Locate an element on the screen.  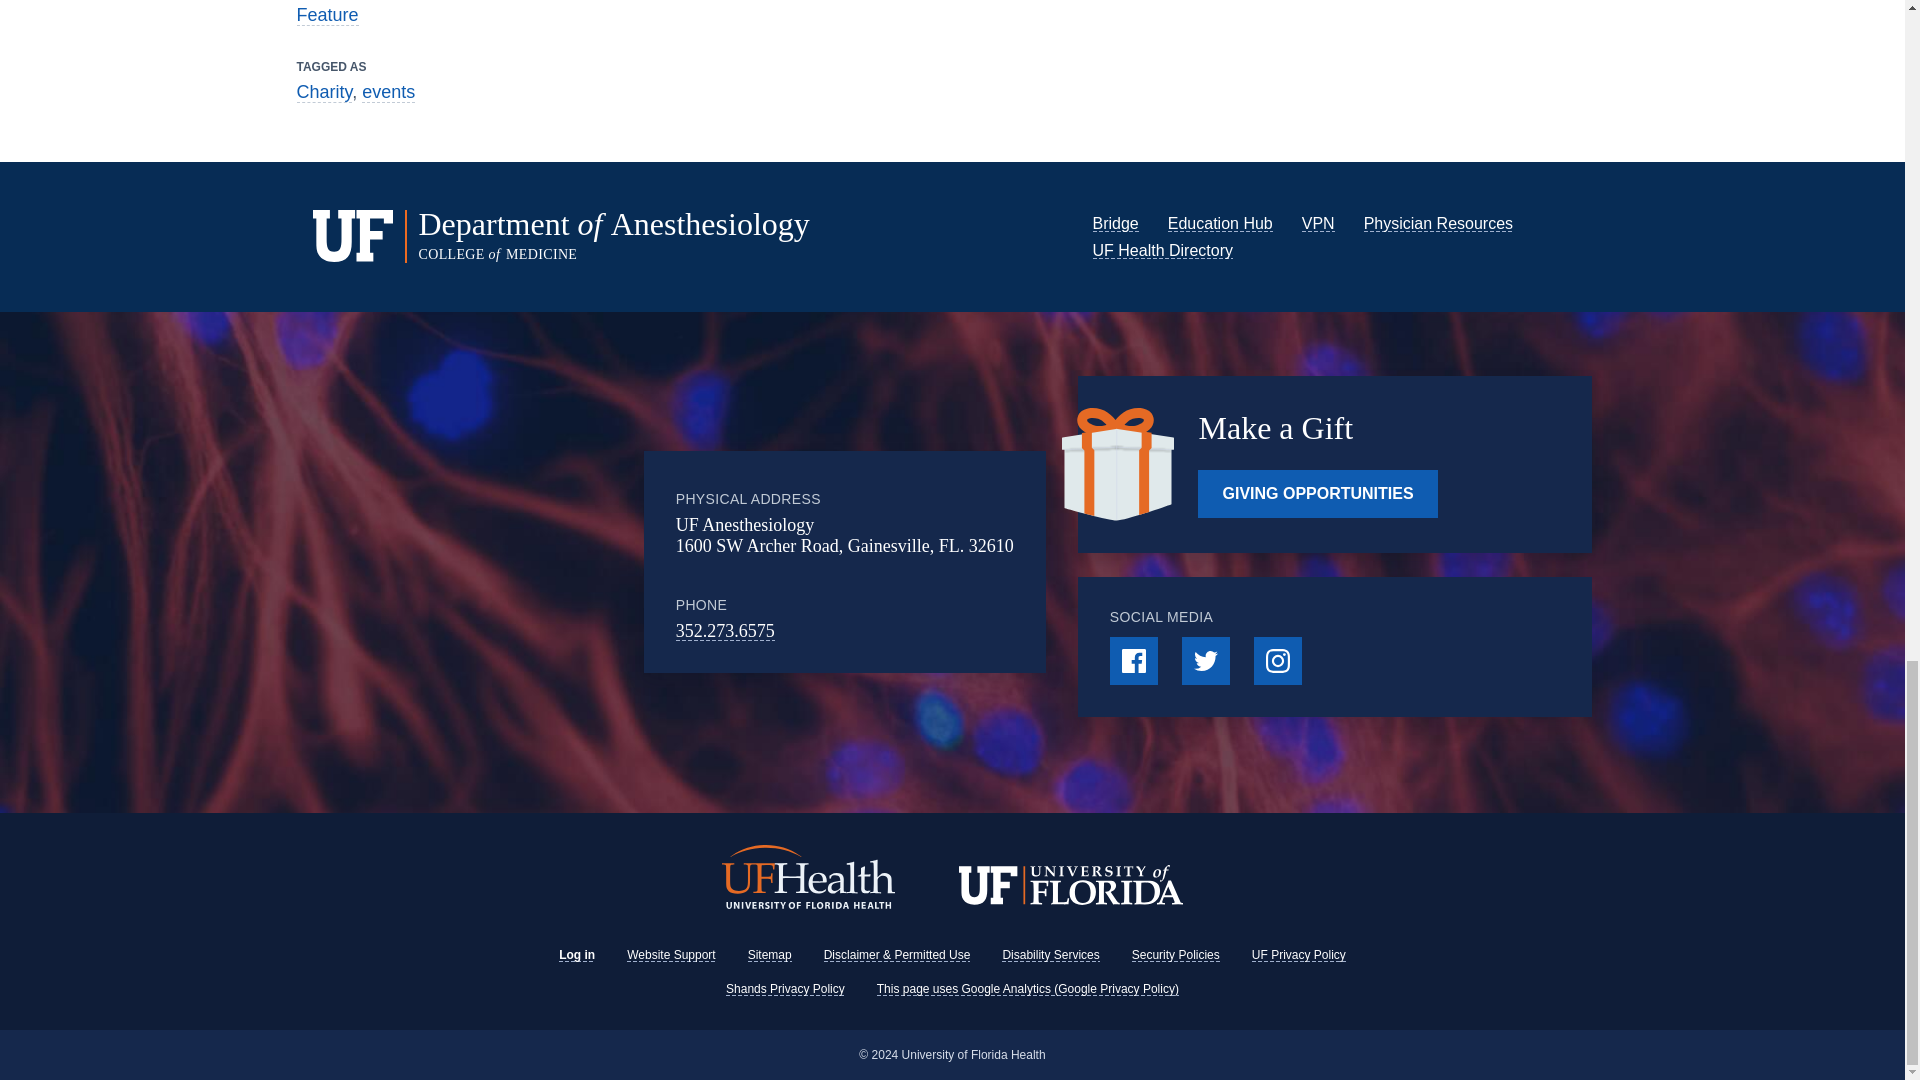
Sitemap is located at coordinates (770, 955).